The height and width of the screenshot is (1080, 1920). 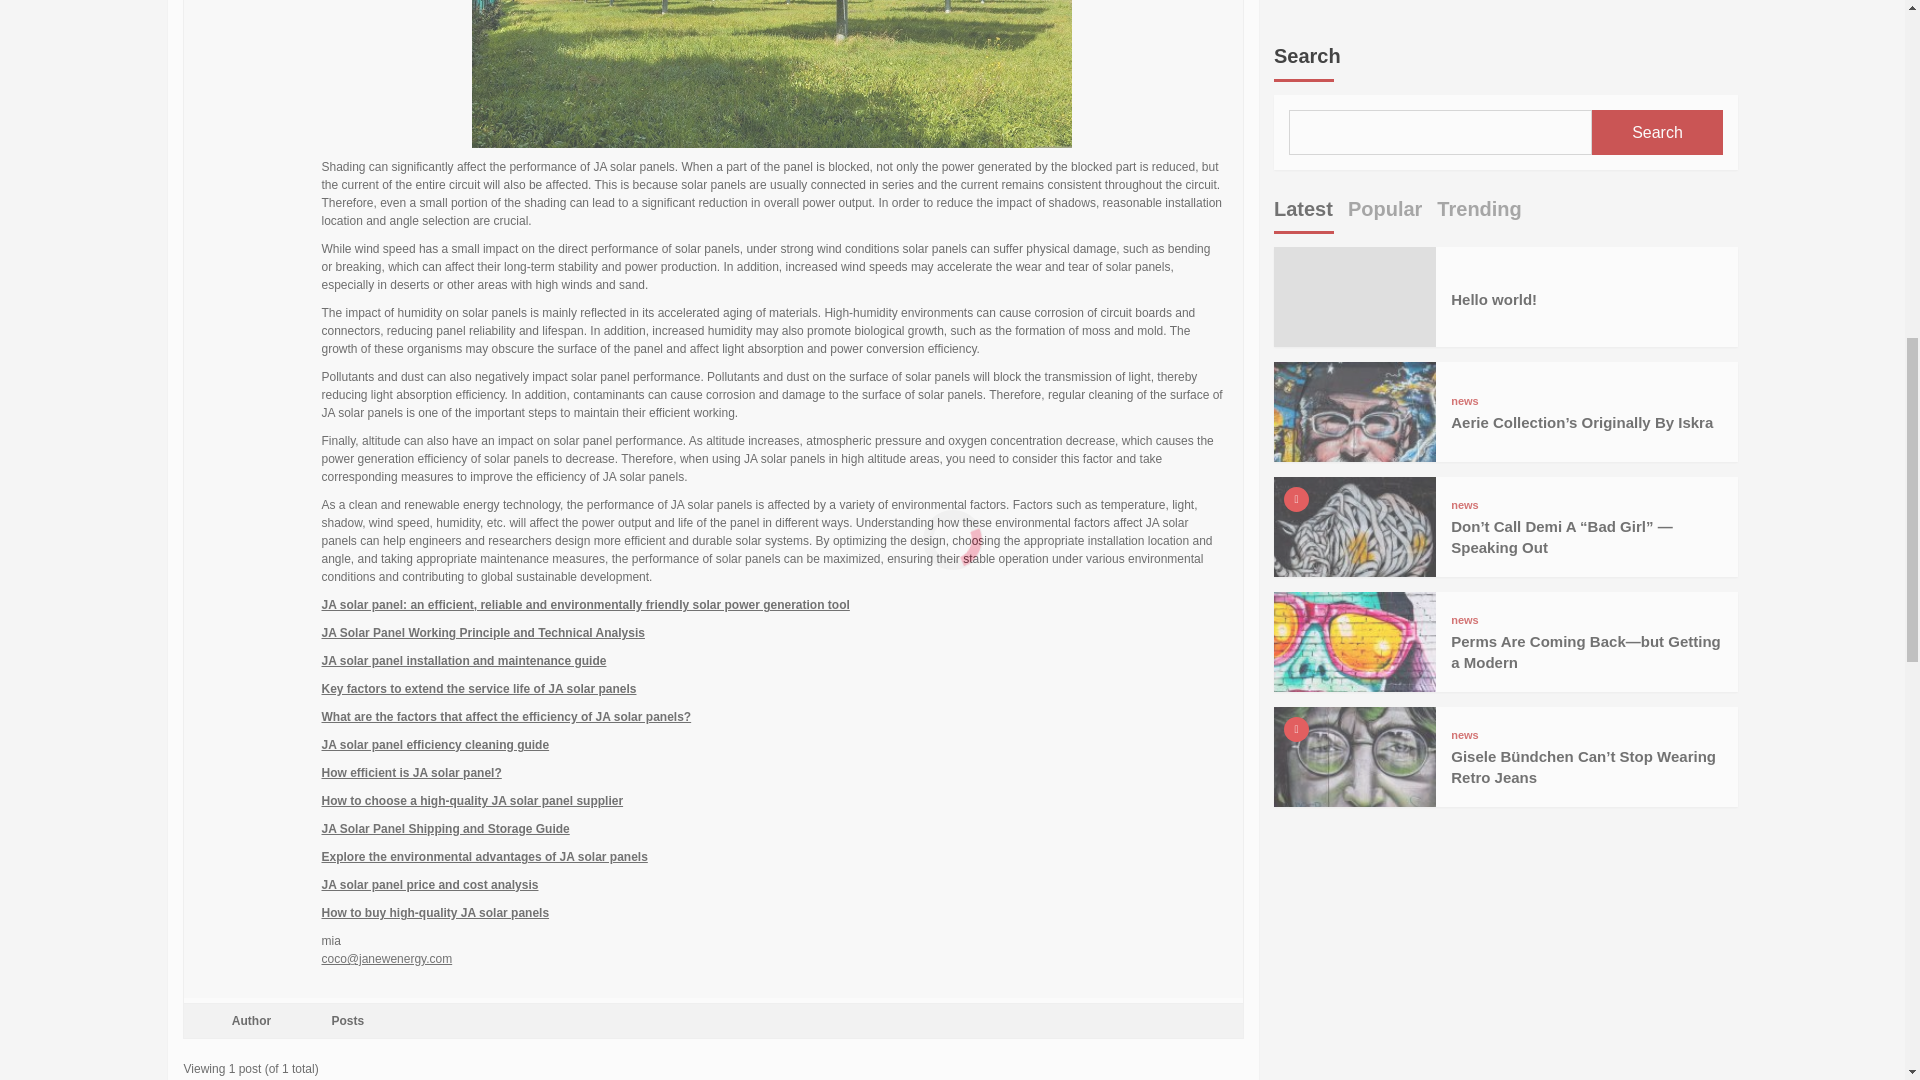 What do you see at coordinates (484, 633) in the screenshot?
I see `JA Solar Panel Working Principle and Technical Analysis` at bounding box center [484, 633].